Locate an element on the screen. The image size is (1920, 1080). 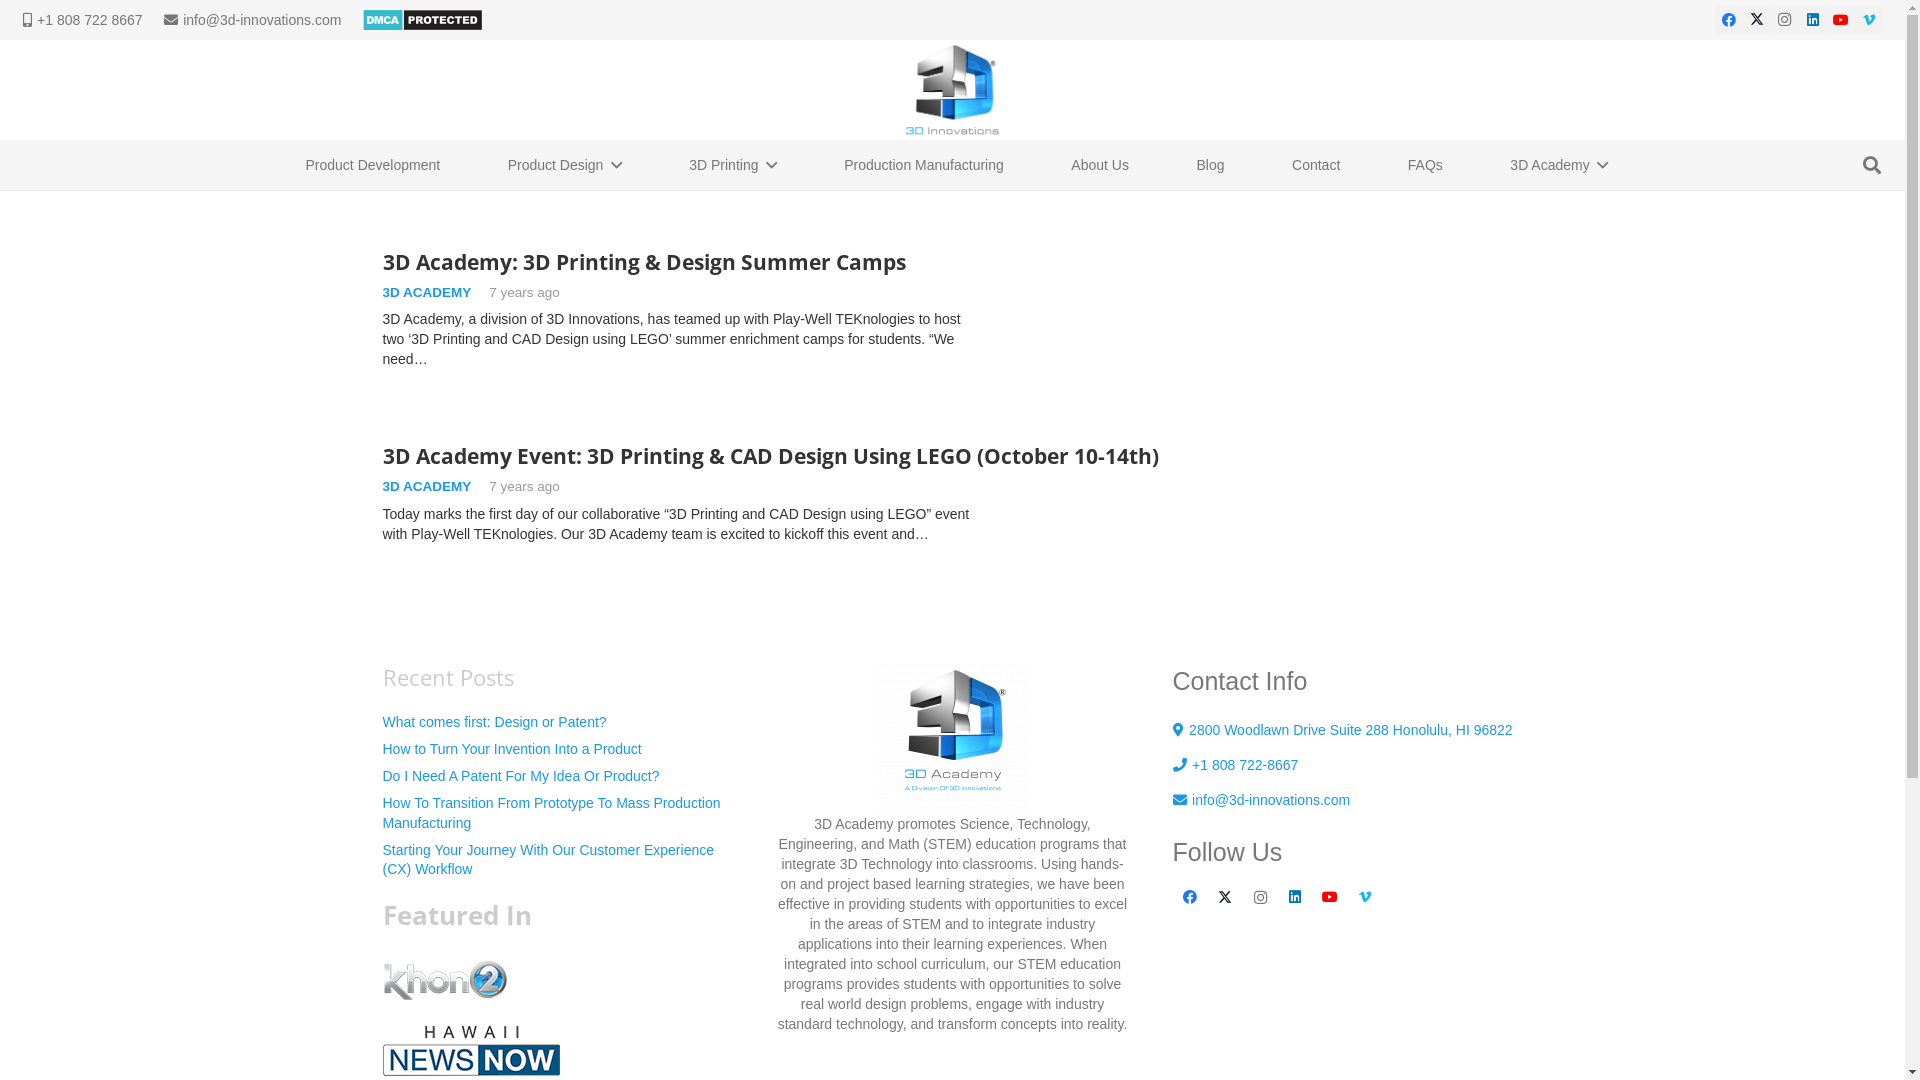
Blog is located at coordinates (1210, 165).